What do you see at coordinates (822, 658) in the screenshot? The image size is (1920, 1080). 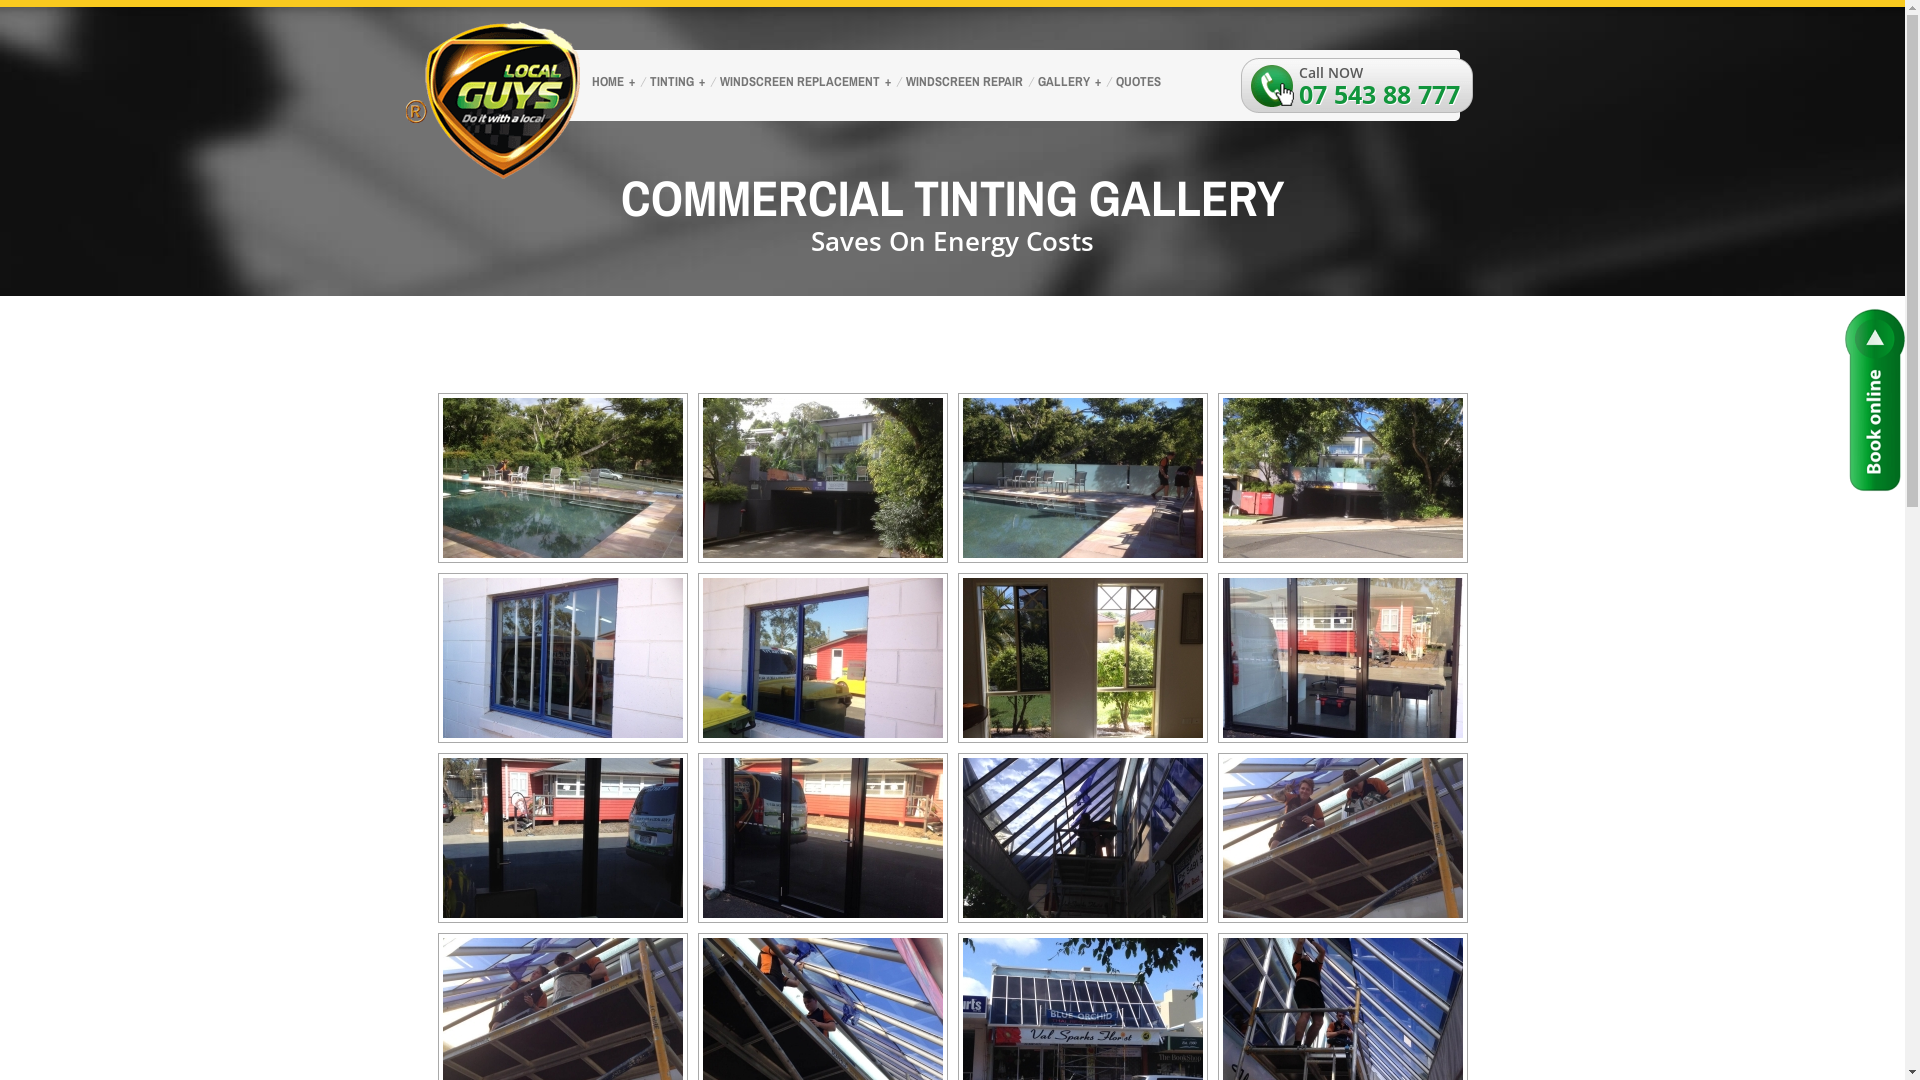 I see `AFTER Warehouse Window Tint` at bounding box center [822, 658].